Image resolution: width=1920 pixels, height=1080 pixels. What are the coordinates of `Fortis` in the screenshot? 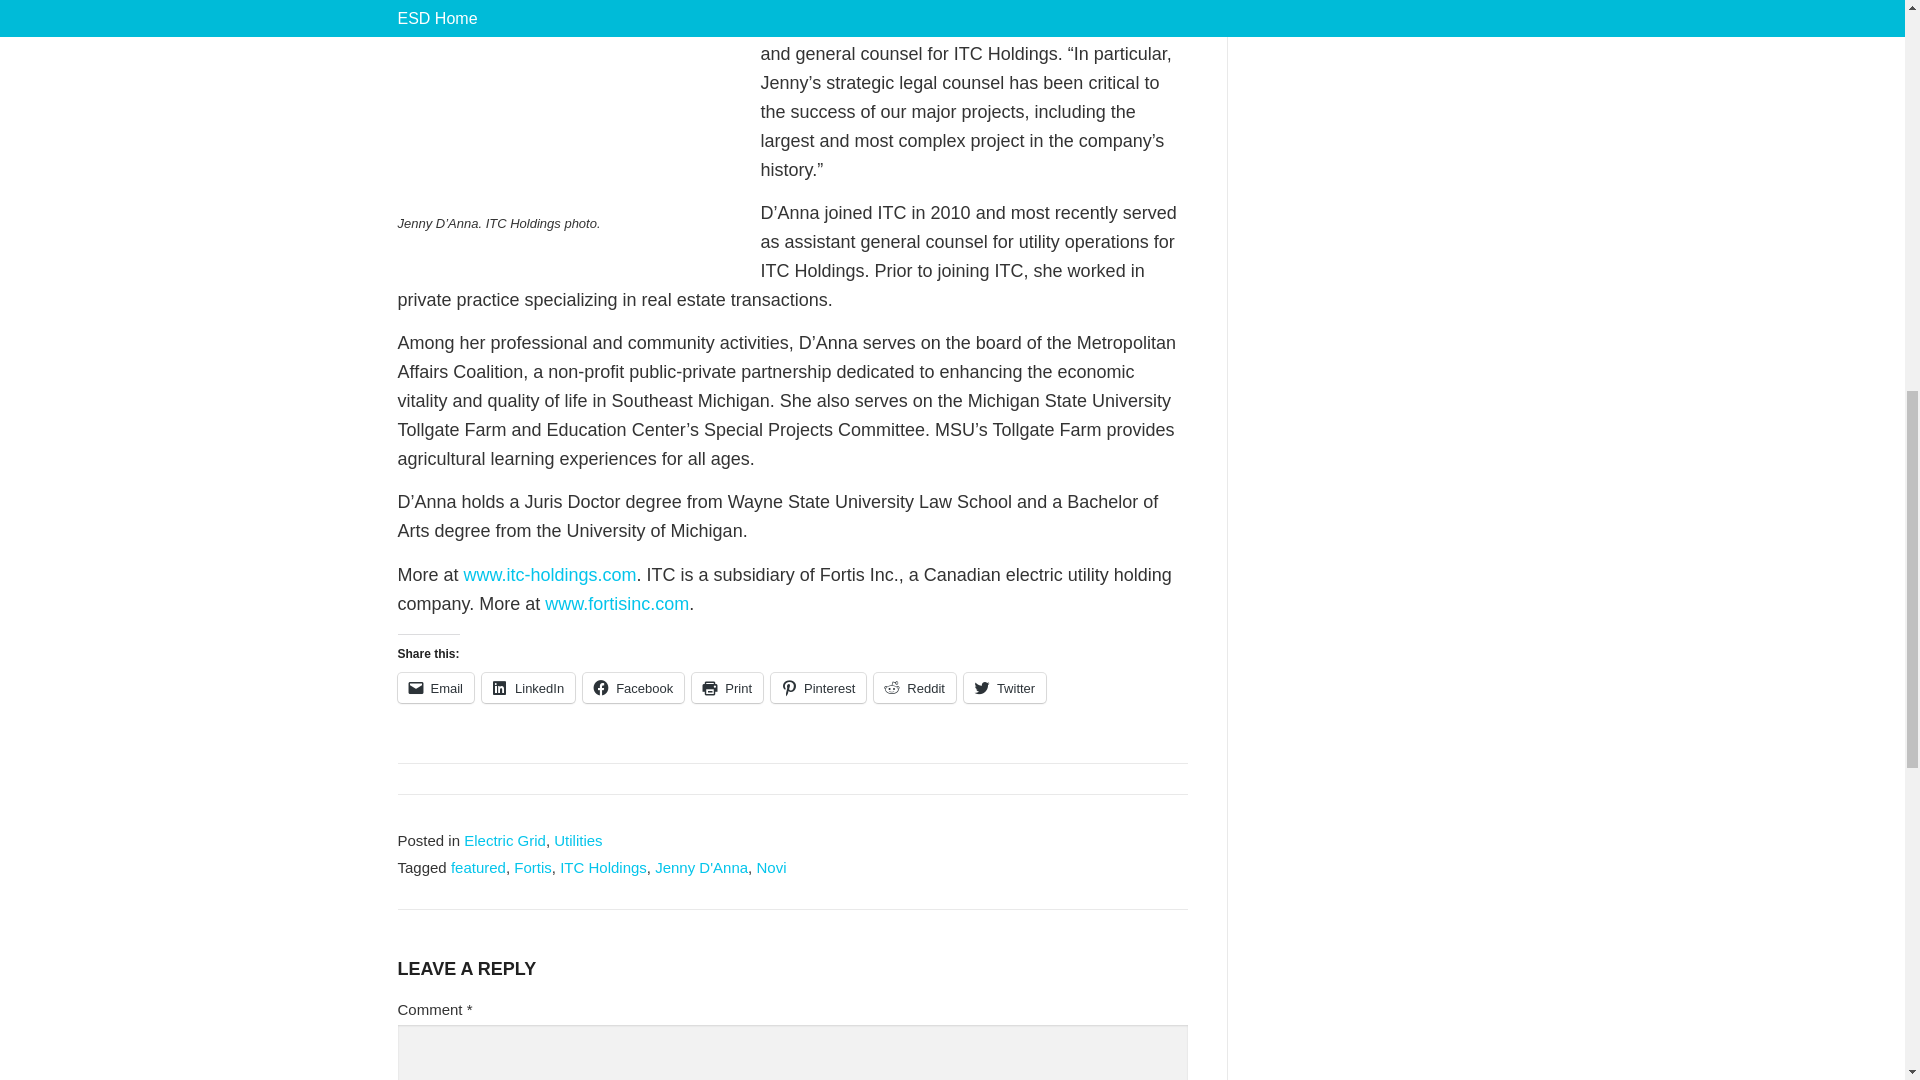 It's located at (533, 866).